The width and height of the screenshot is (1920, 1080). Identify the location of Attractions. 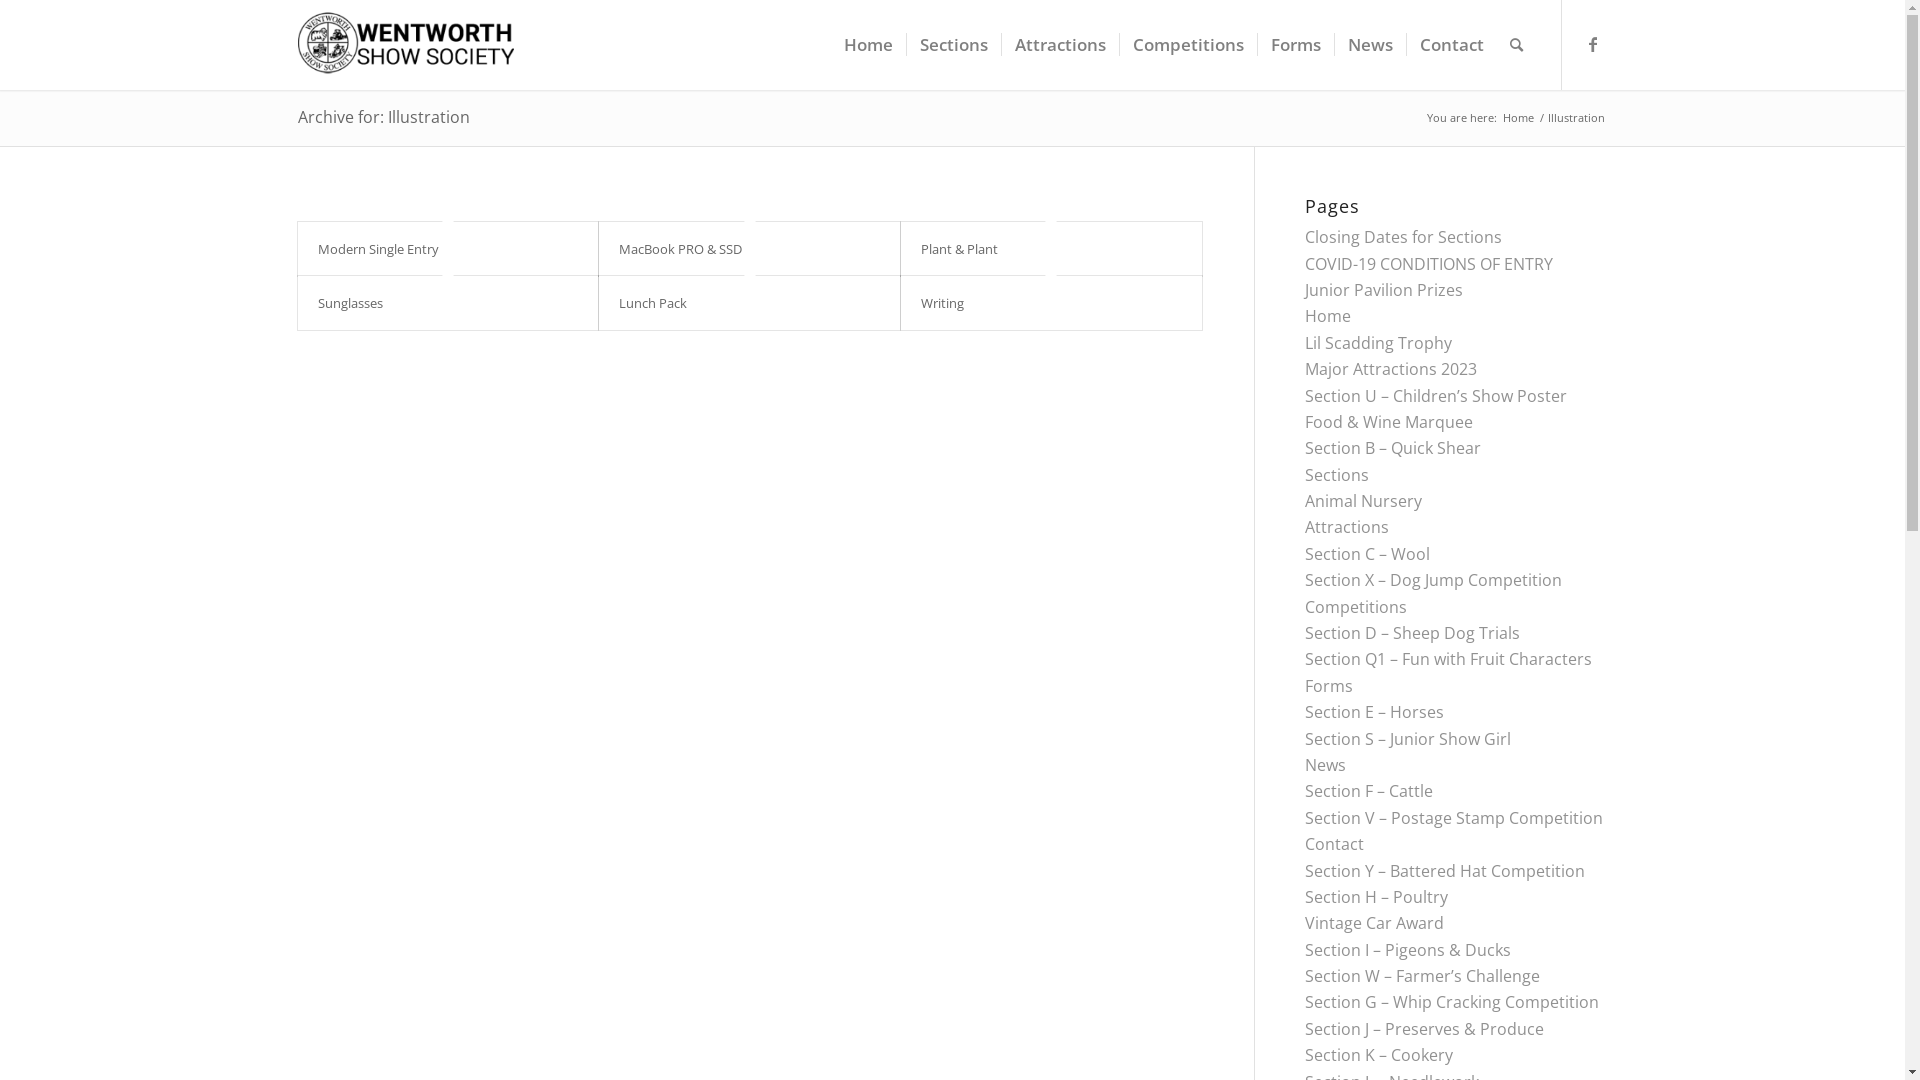
(1347, 527).